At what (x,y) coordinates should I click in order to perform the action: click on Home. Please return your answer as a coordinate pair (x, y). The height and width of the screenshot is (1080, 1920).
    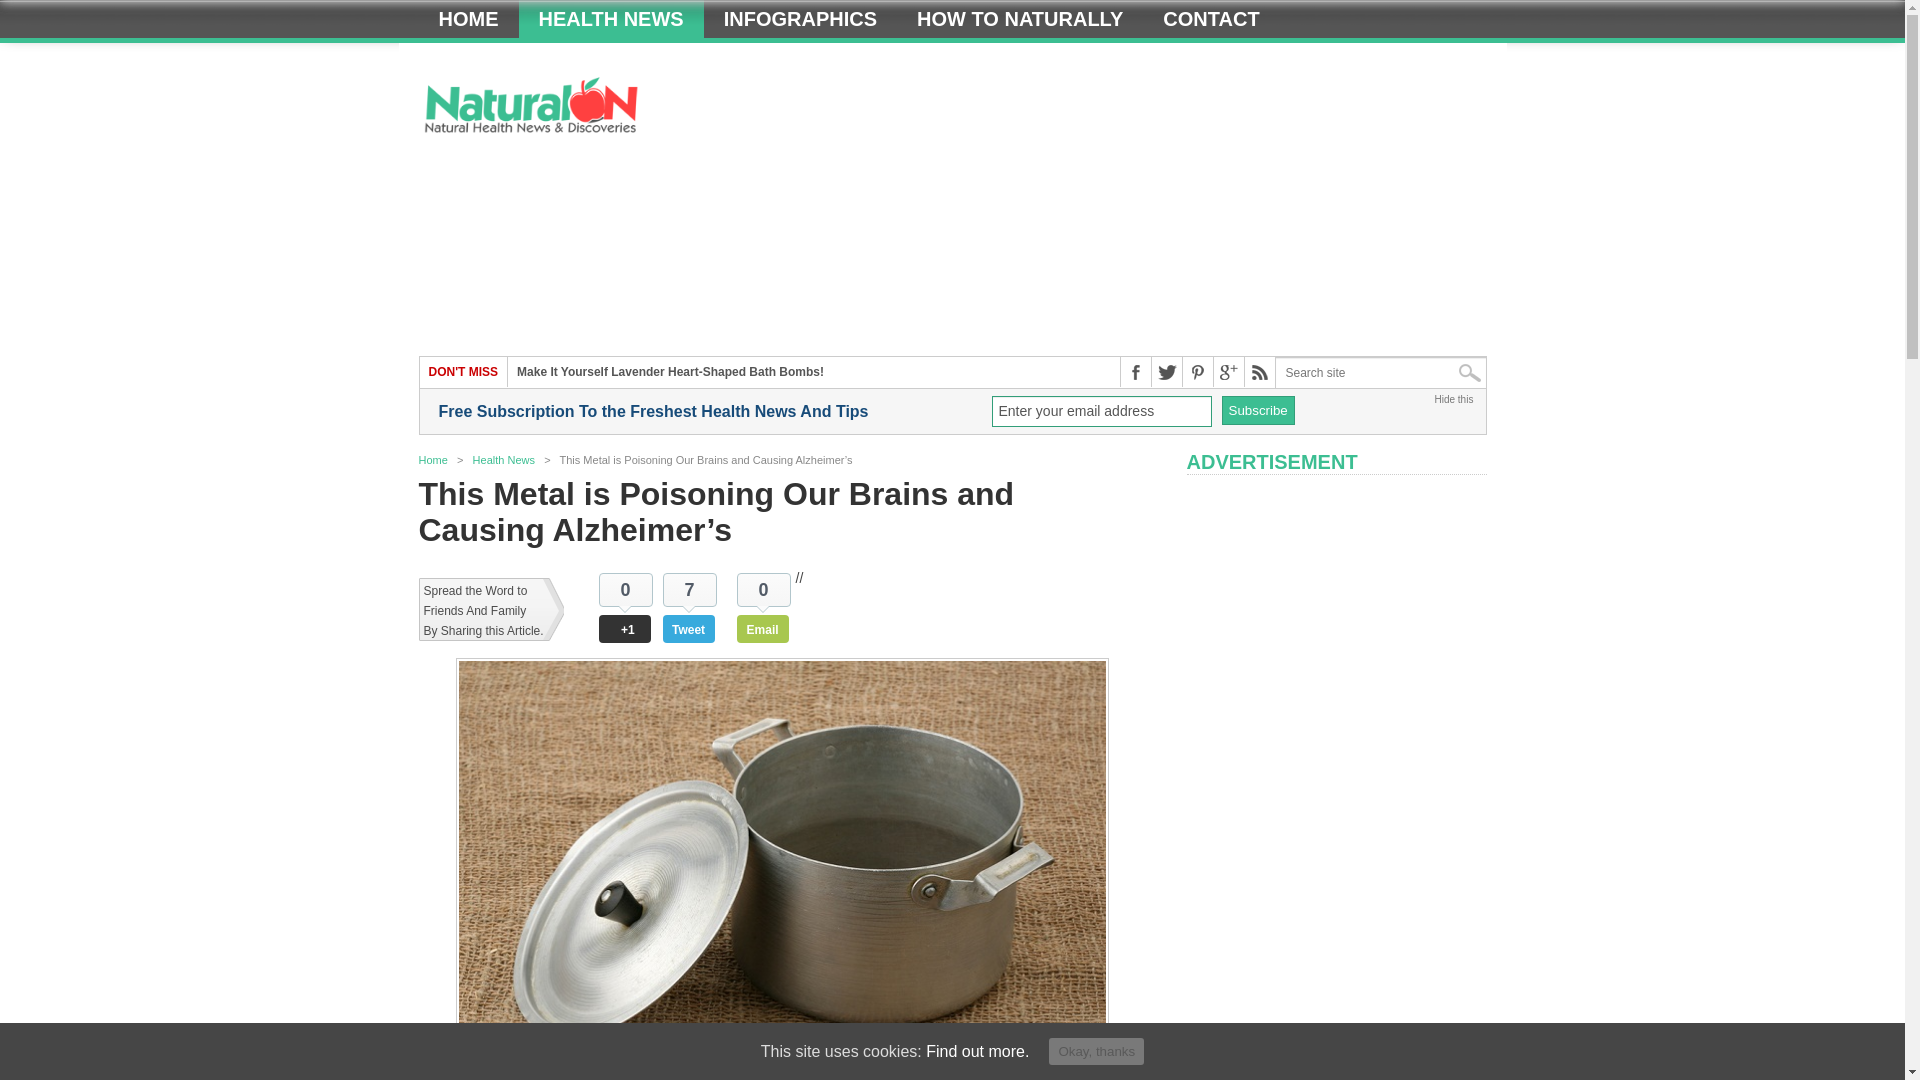
    Looking at the image, I should click on (468, 18).